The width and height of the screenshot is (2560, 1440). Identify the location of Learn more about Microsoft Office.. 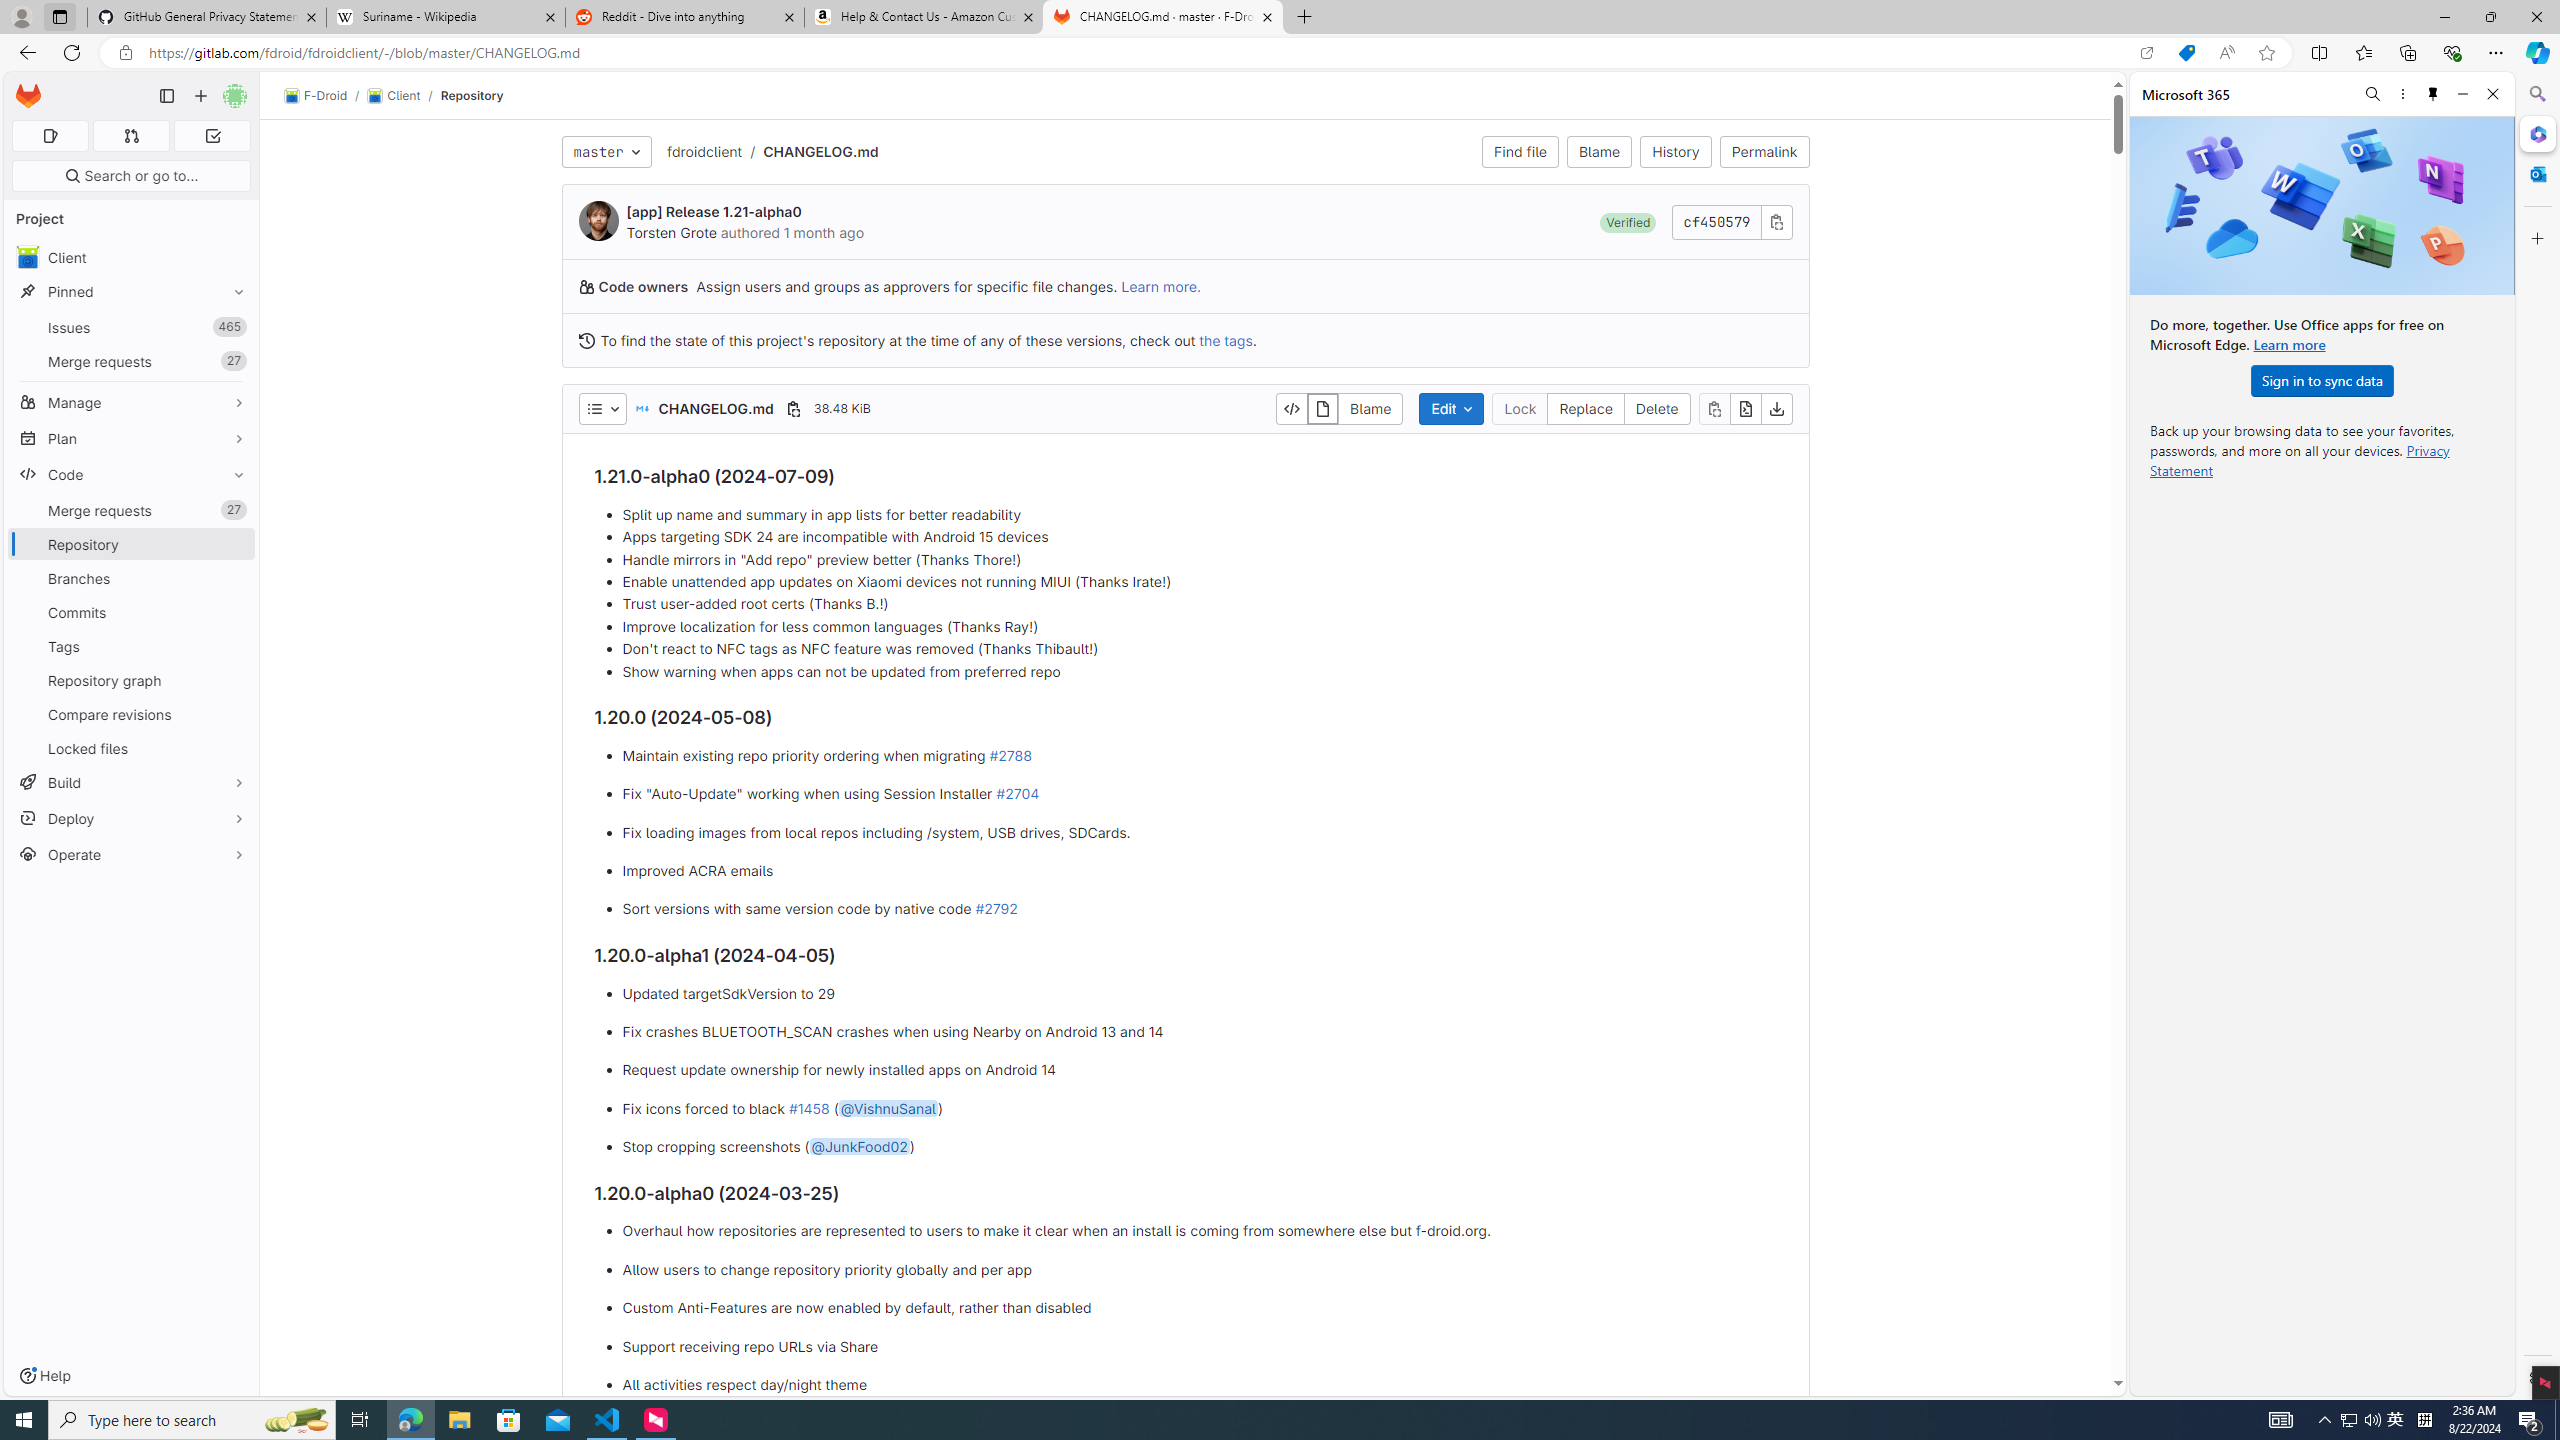
(2290, 344).